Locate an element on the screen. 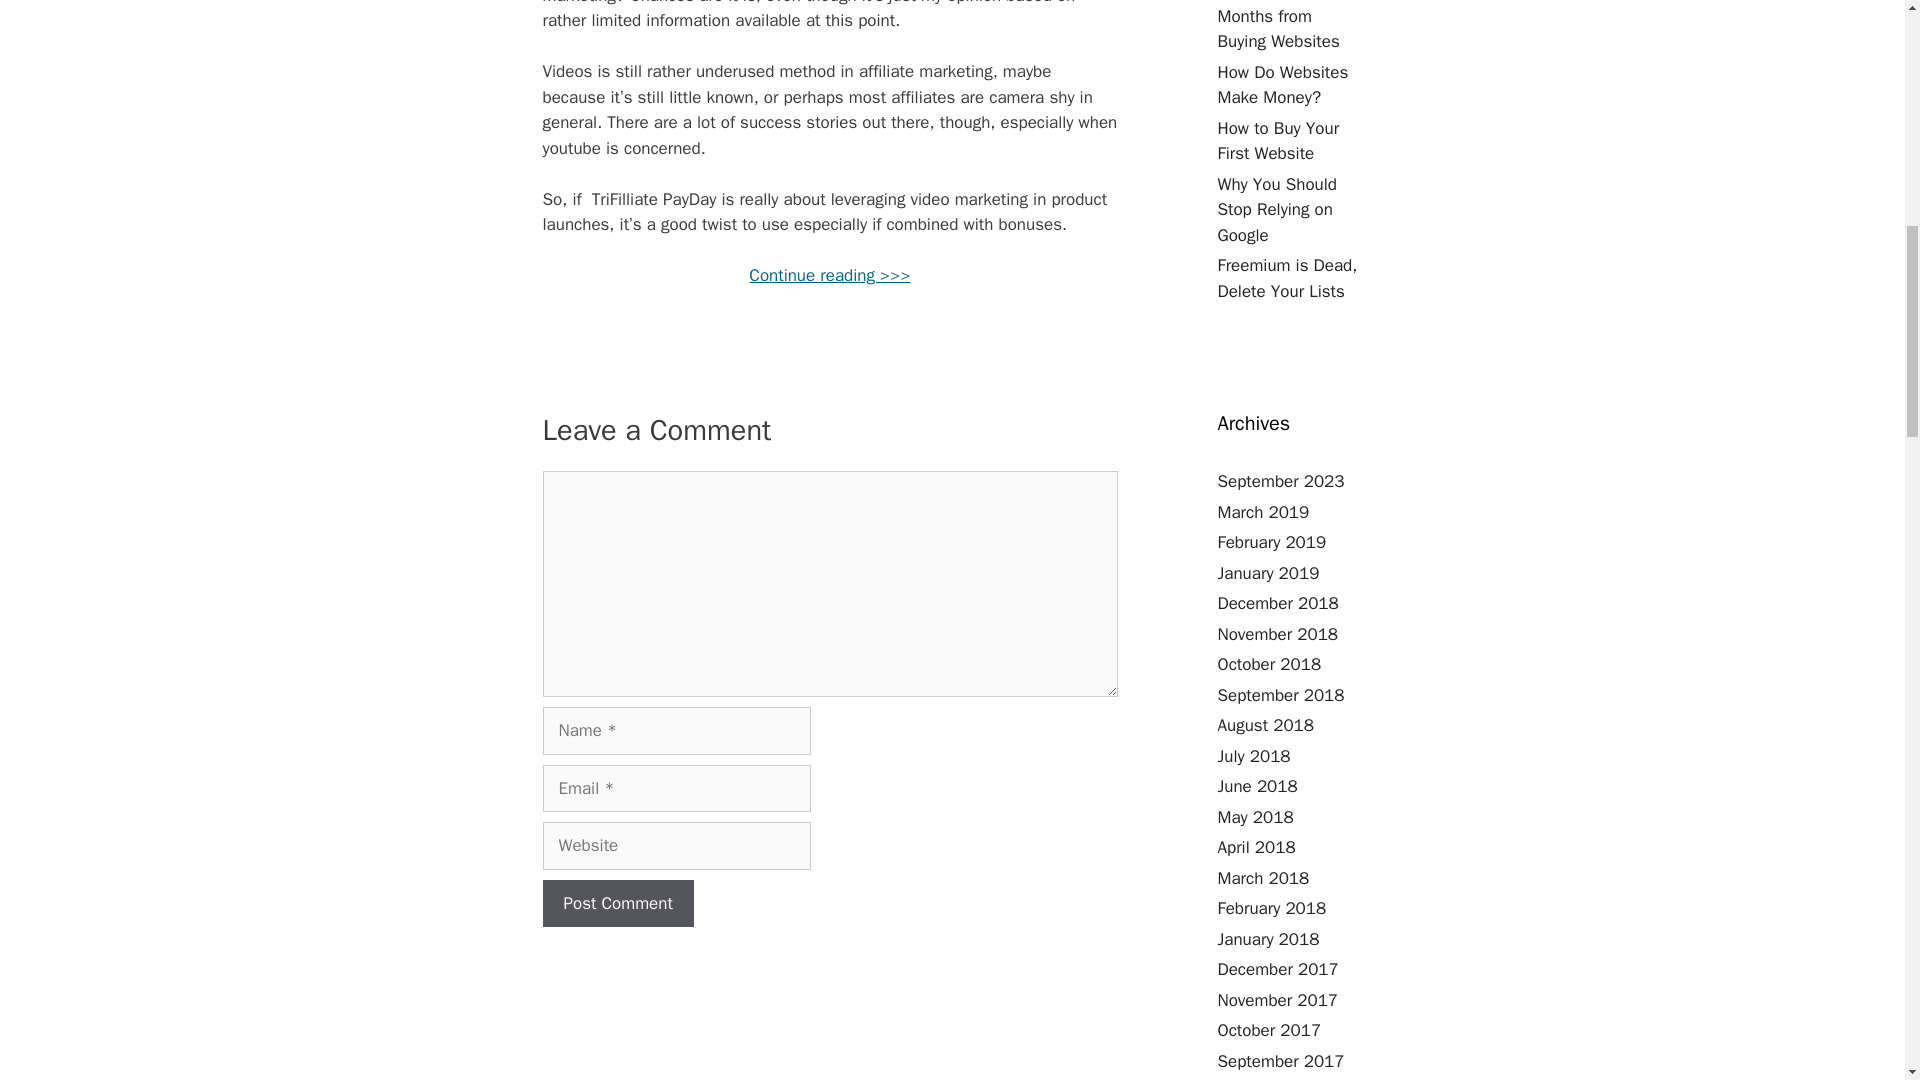 This screenshot has width=1920, height=1080. September 2023 is located at coordinates (1281, 481).